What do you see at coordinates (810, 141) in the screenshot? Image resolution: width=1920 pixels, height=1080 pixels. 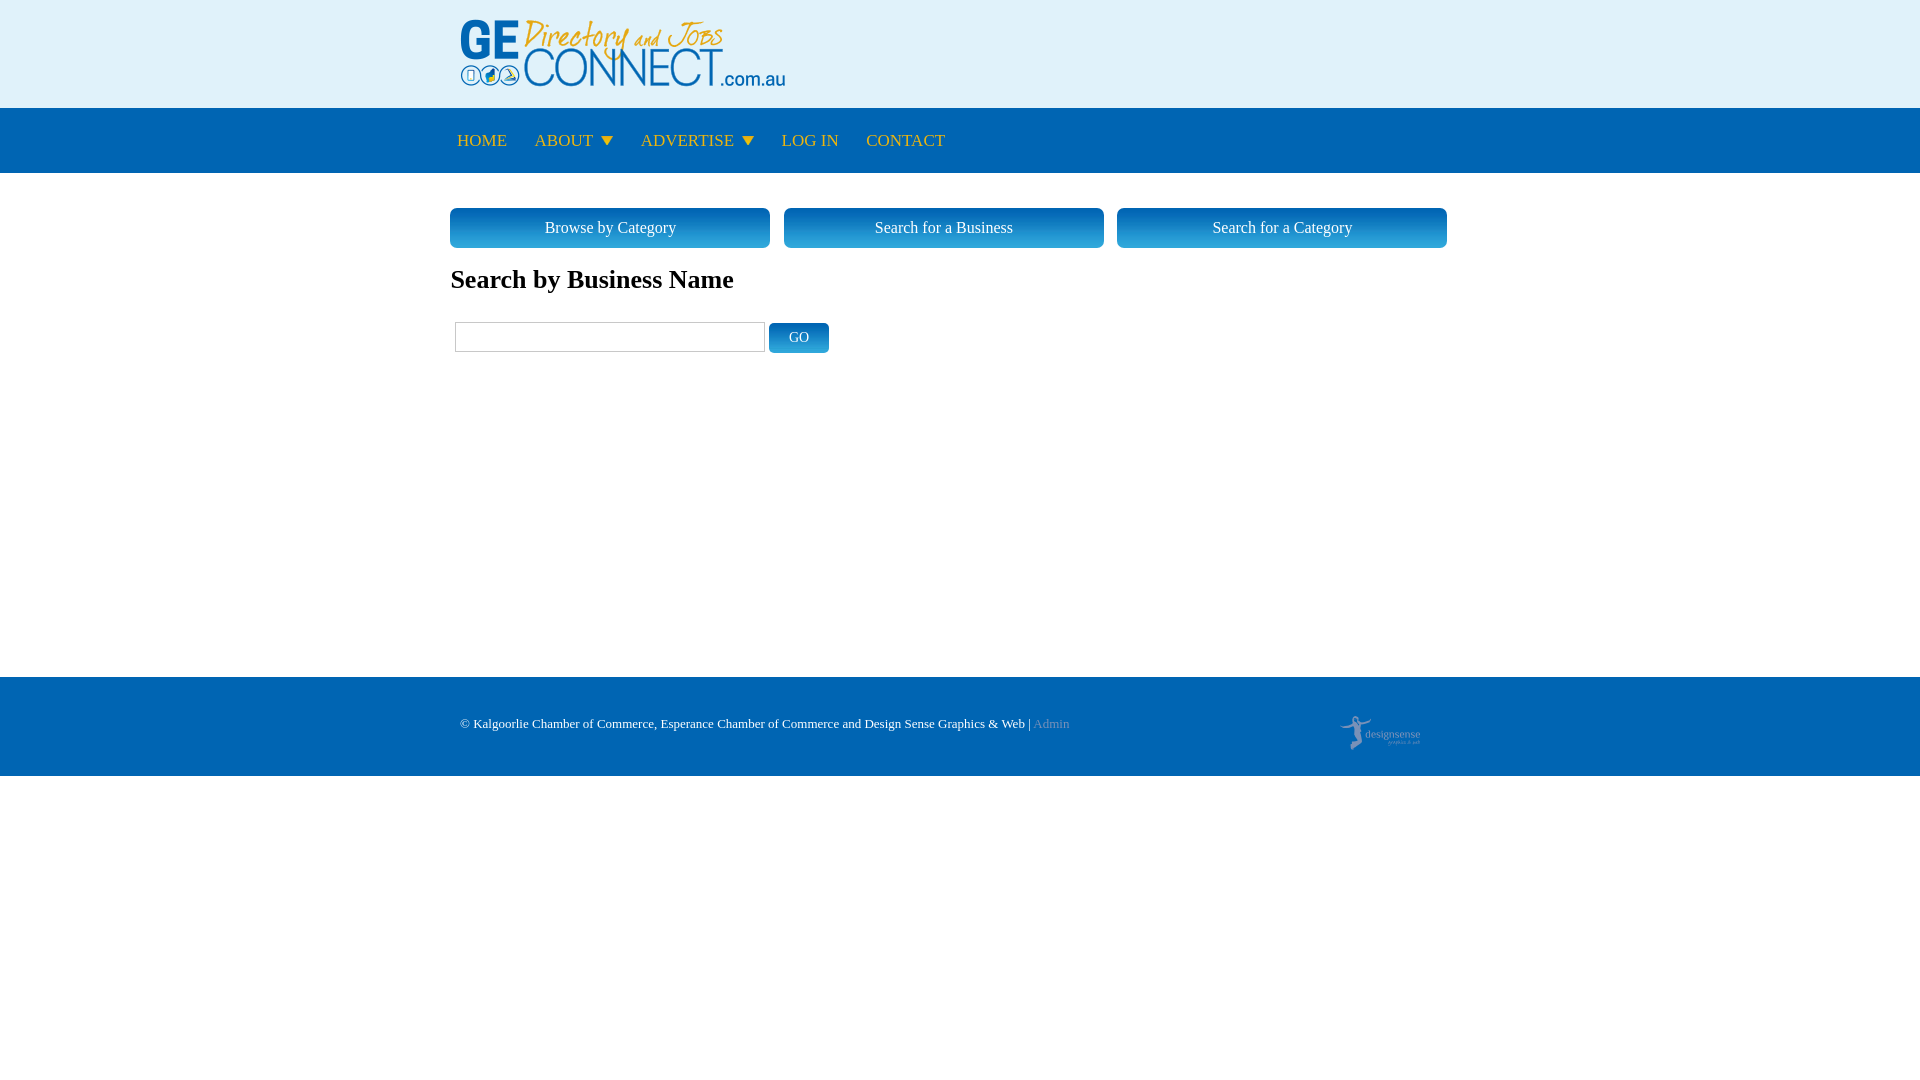 I see `LOG IN` at bounding box center [810, 141].